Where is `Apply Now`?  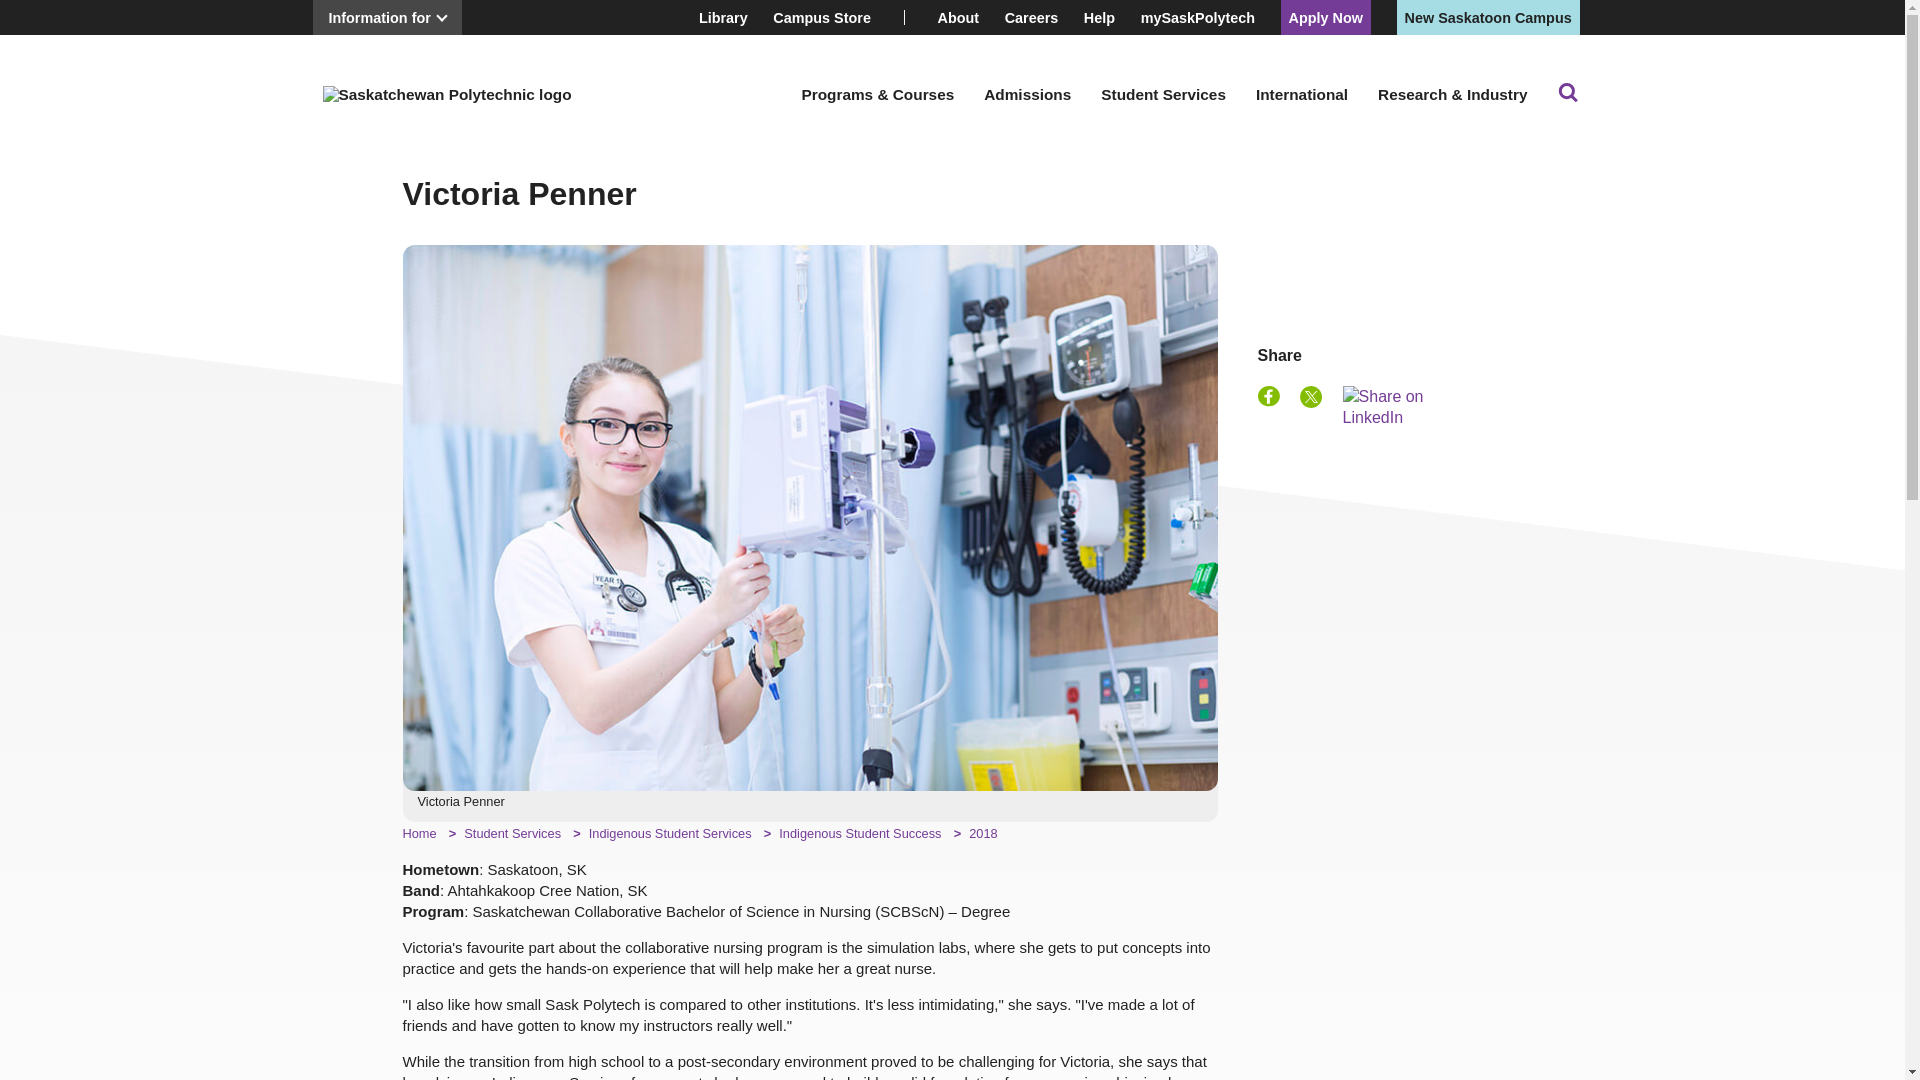 Apply Now is located at coordinates (1326, 17).